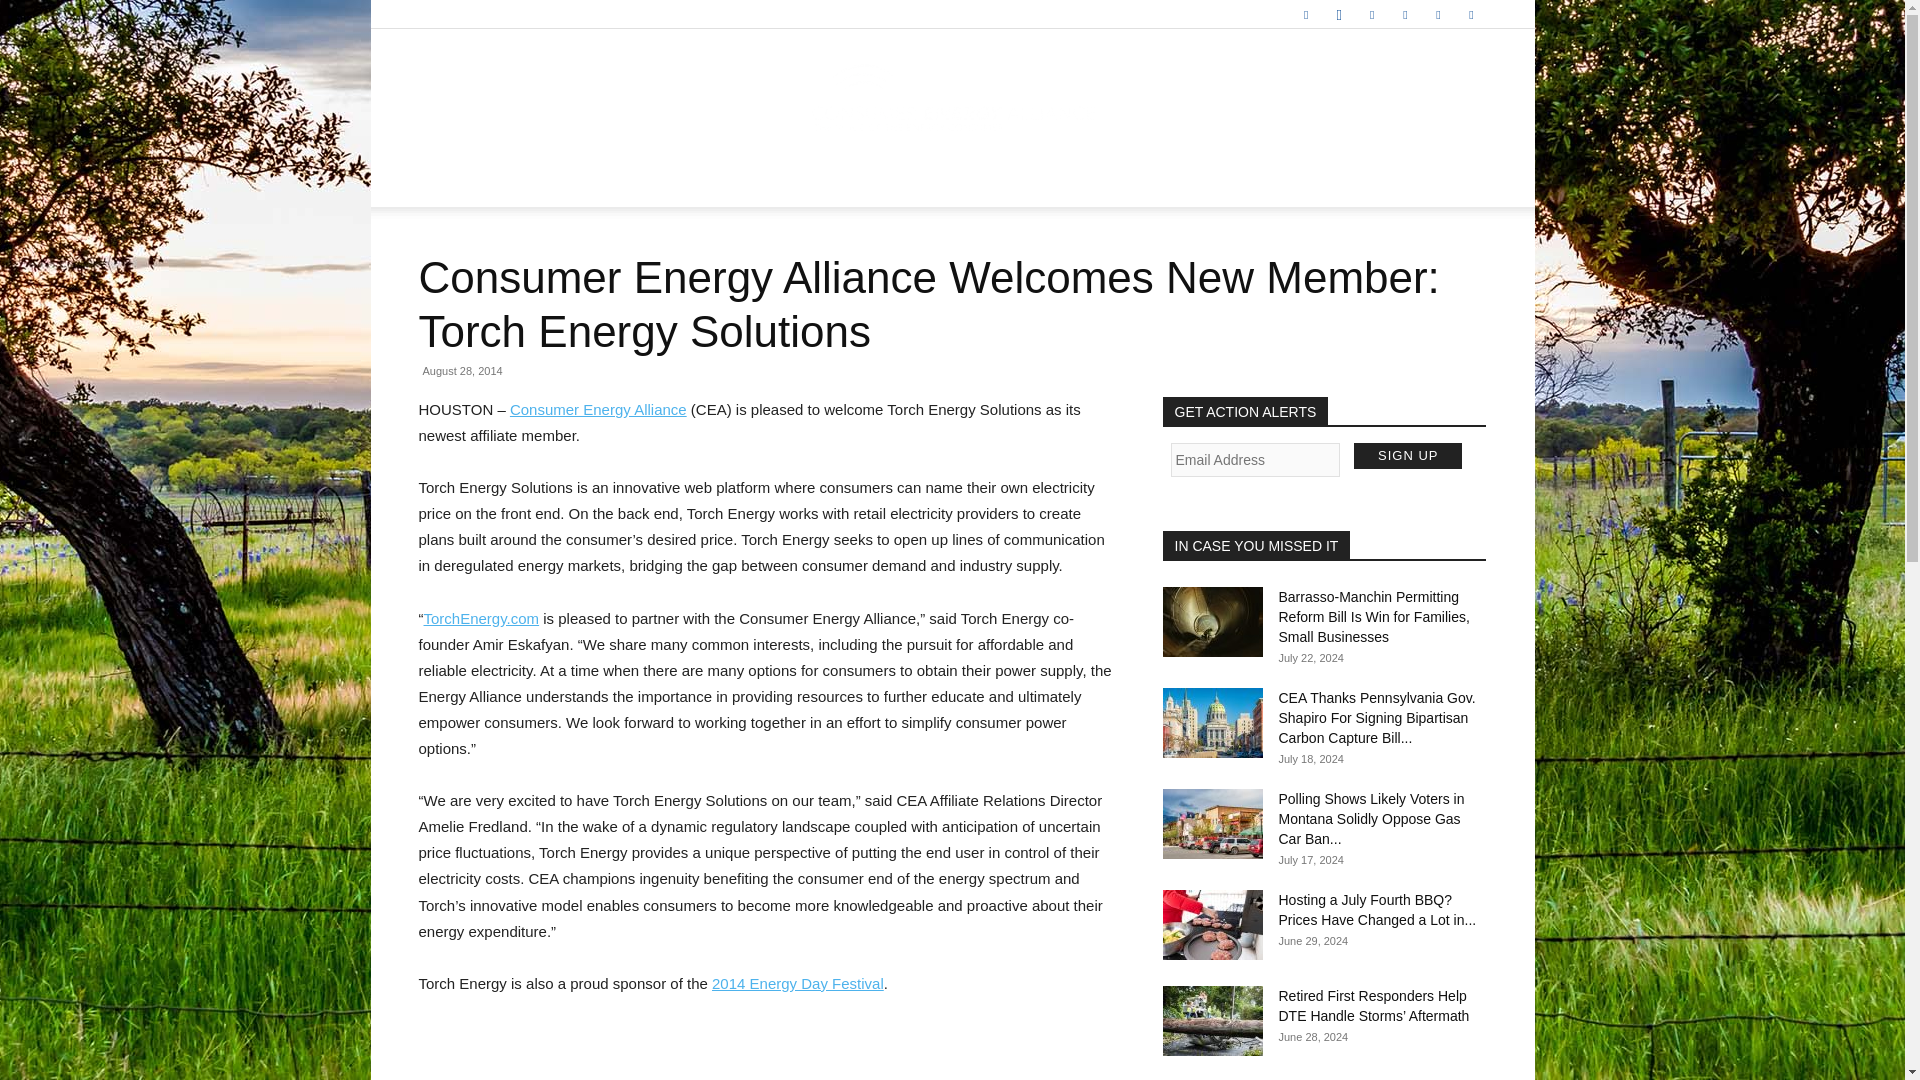 Image resolution: width=1920 pixels, height=1080 pixels. Describe the element at coordinates (1407, 455) in the screenshot. I see `SIGN UP` at that location.